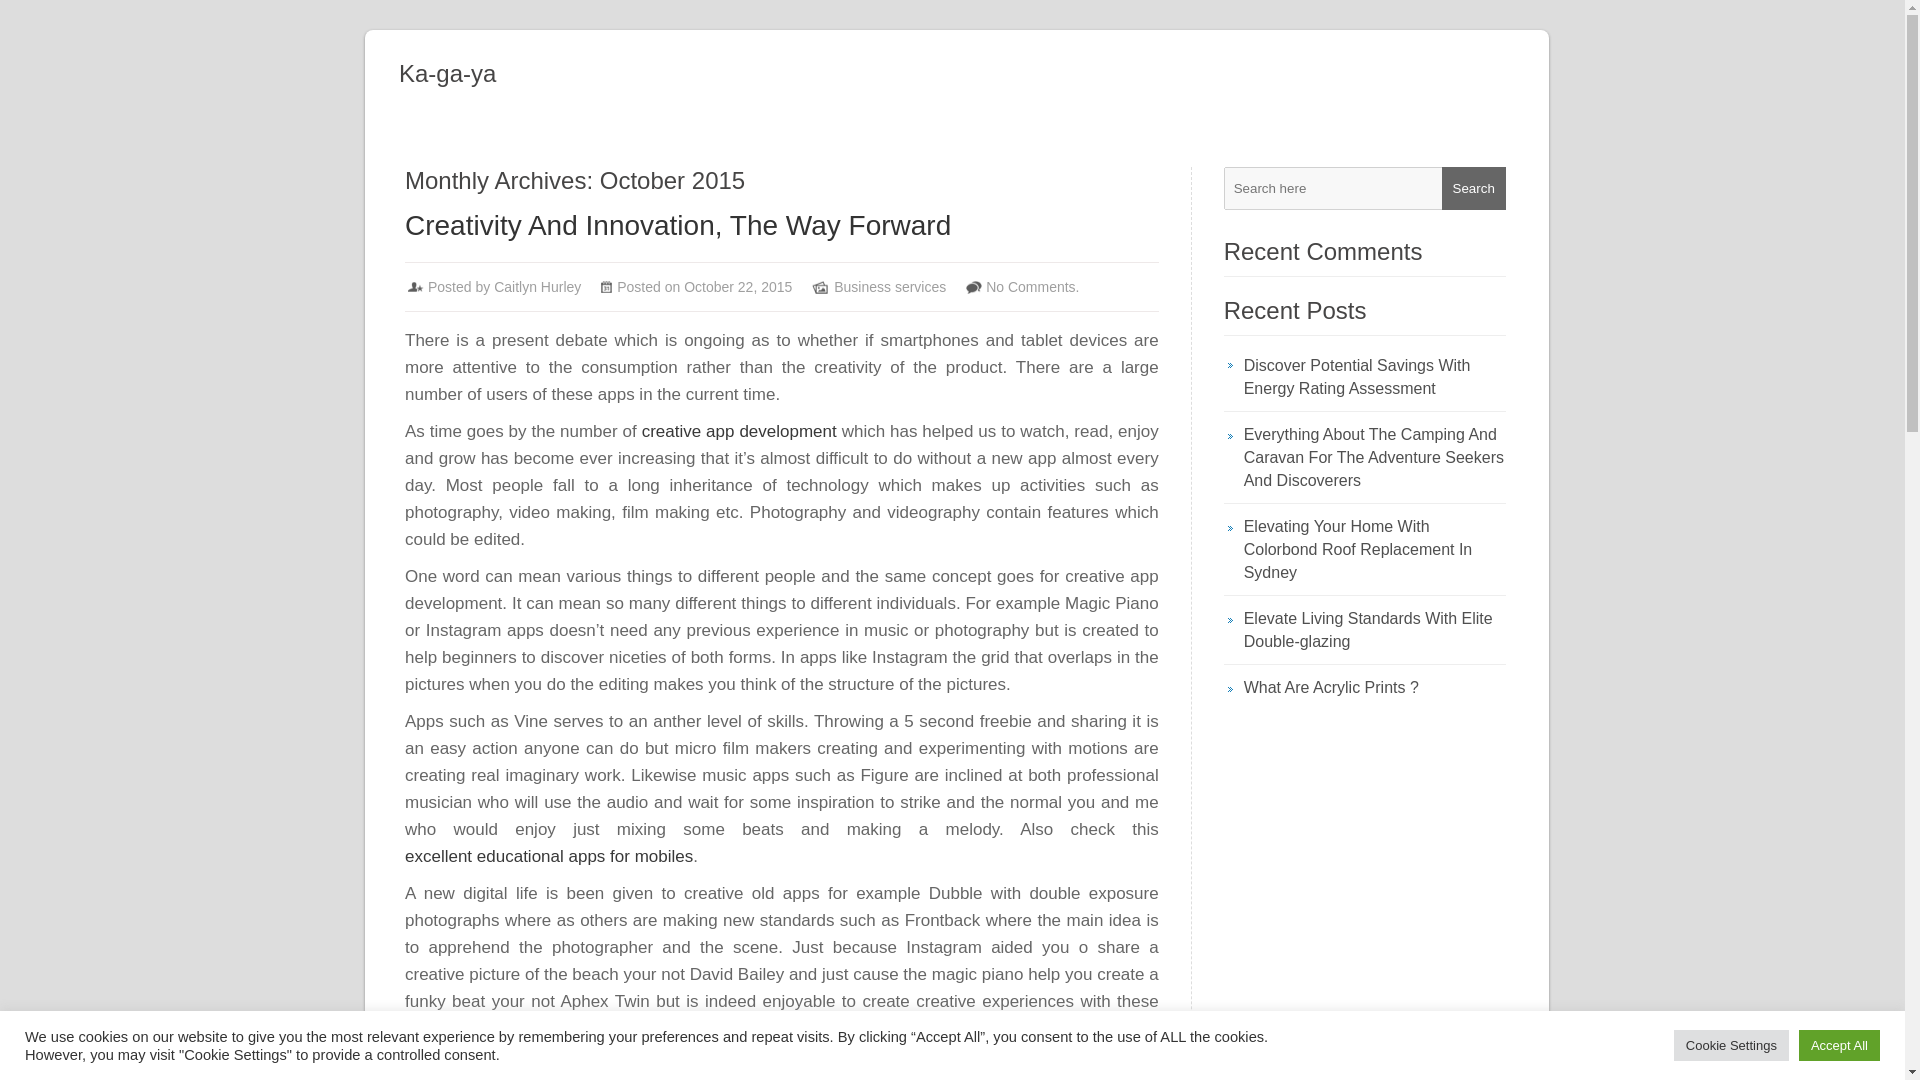 The height and width of the screenshot is (1080, 1920). What do you see at coordinates (890, 286) in the screenshot?
I see `Business services` at bounding box center [890, 286].